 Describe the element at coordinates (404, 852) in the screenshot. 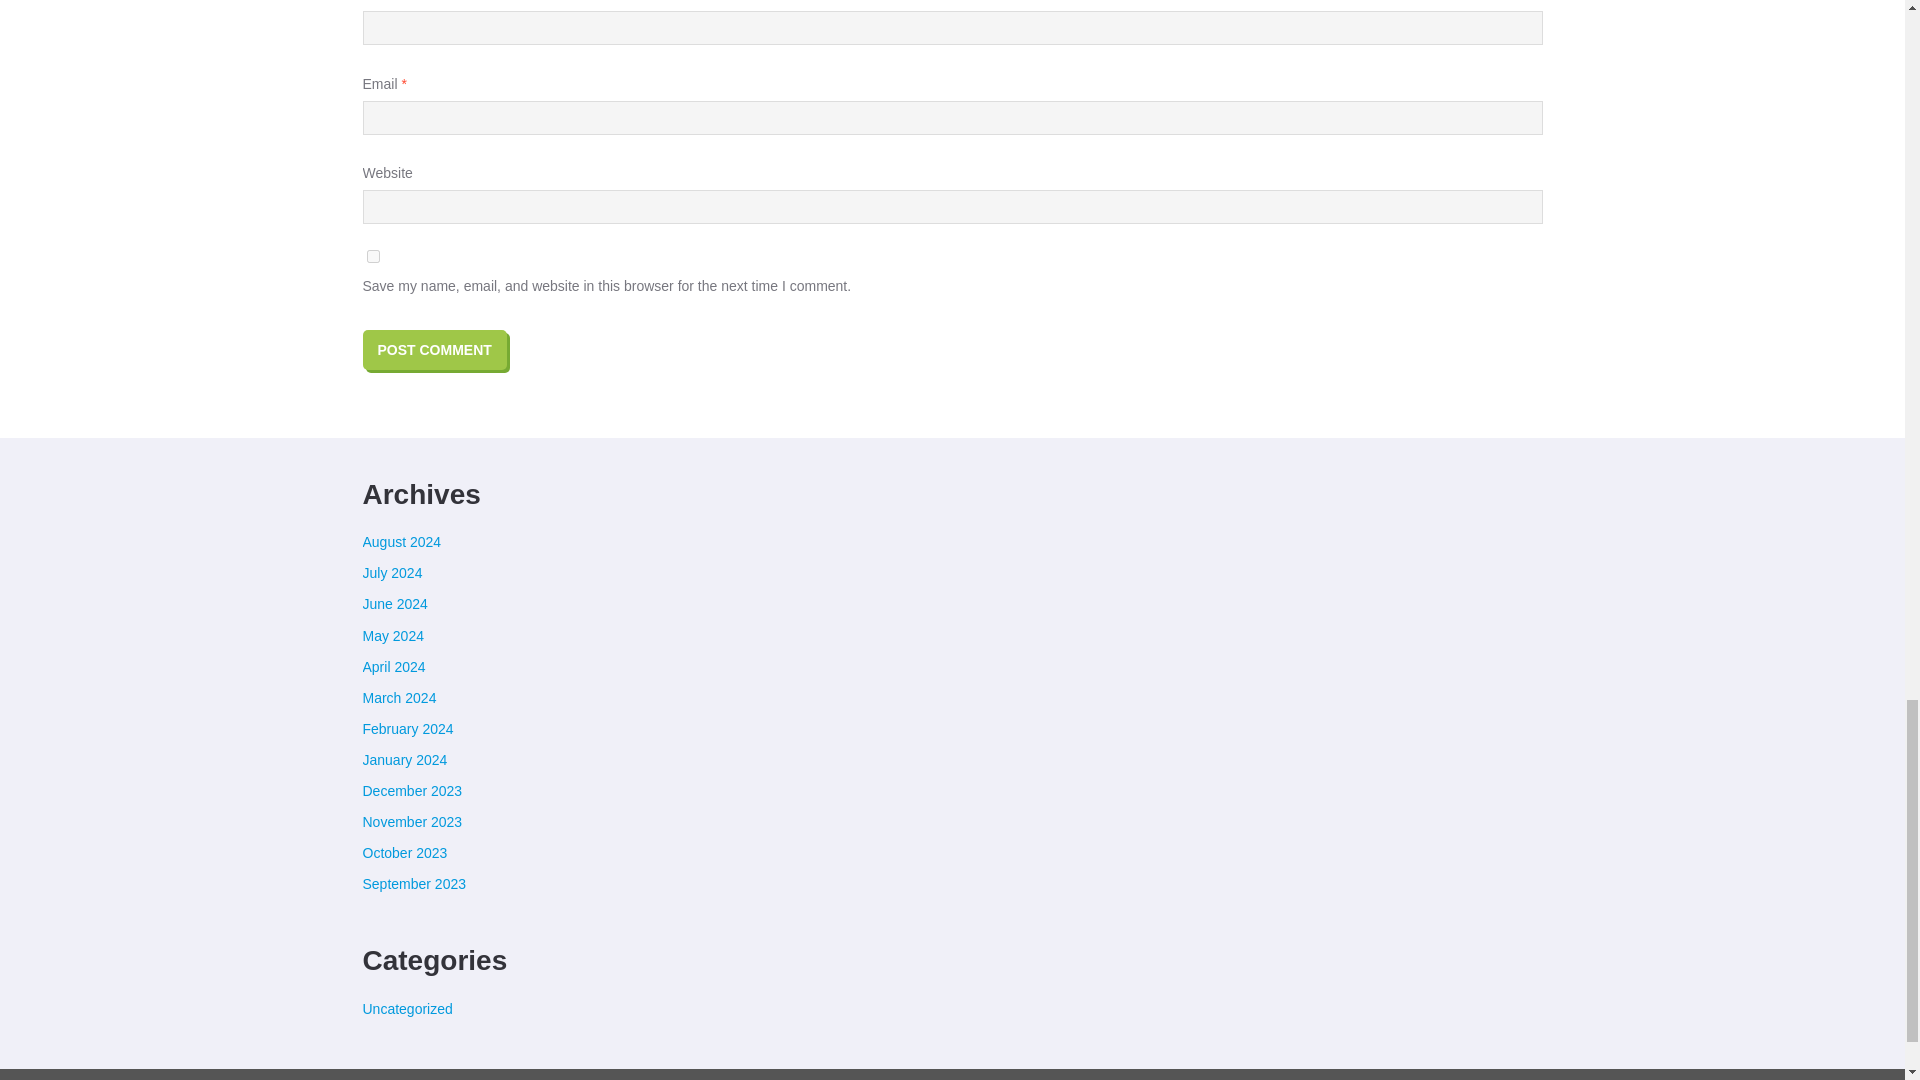

I see `October 2023` at that location.